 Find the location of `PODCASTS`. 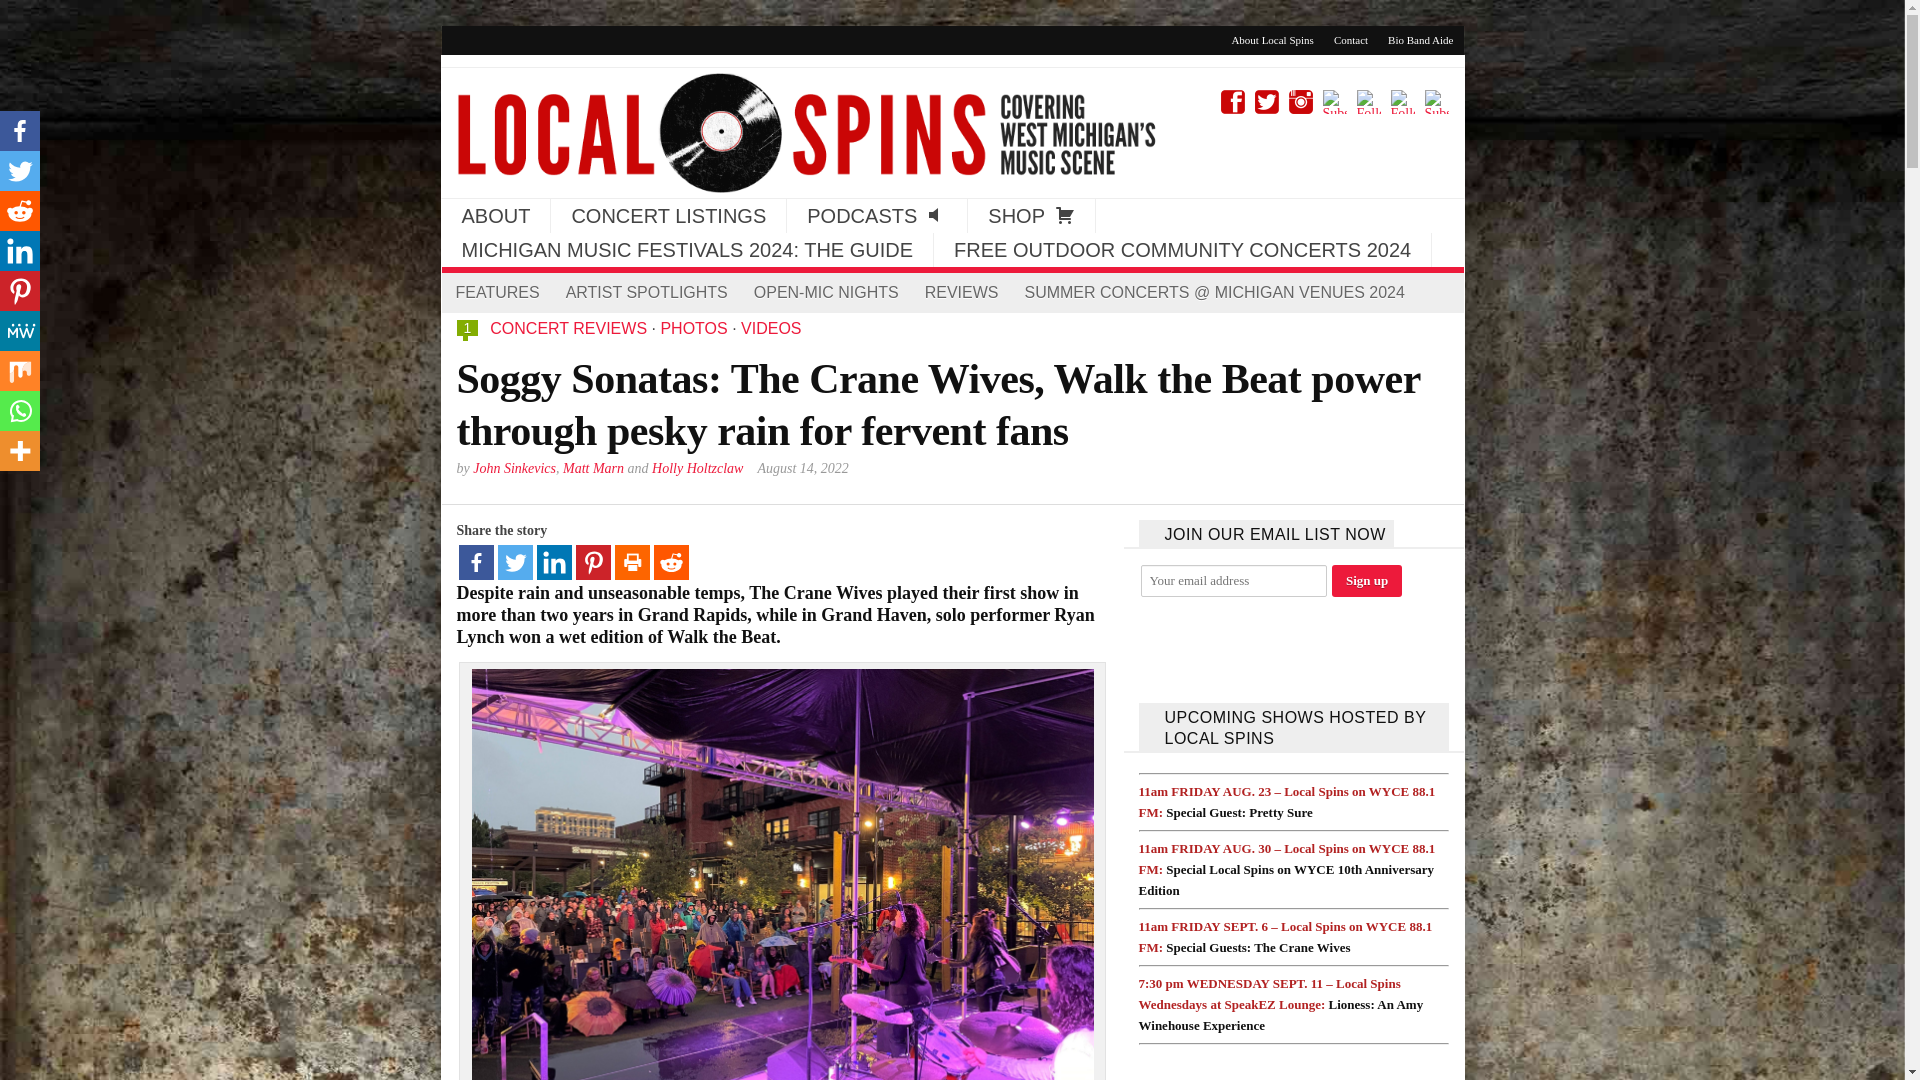

PODCASTS is located at coordinates (877, 216).